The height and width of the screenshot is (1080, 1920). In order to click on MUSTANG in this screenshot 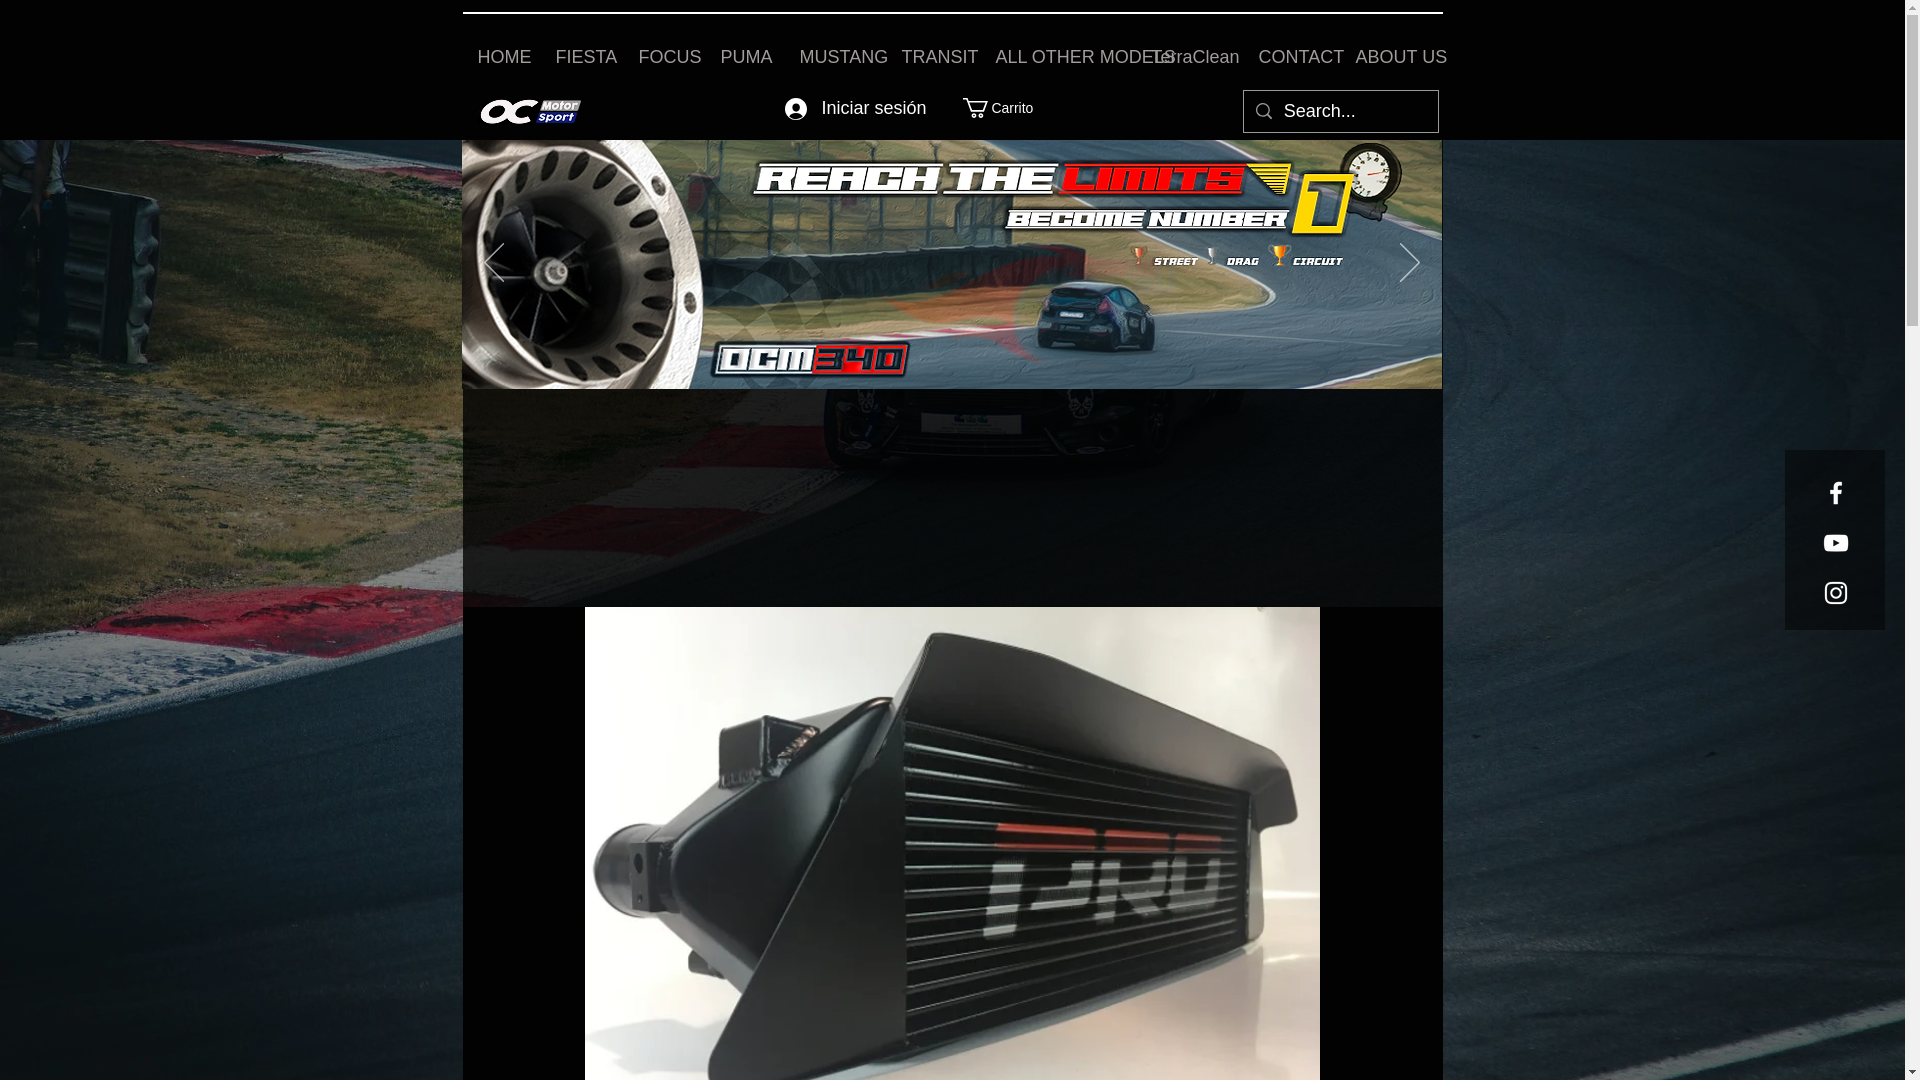, I will do `click(834, 58)`.